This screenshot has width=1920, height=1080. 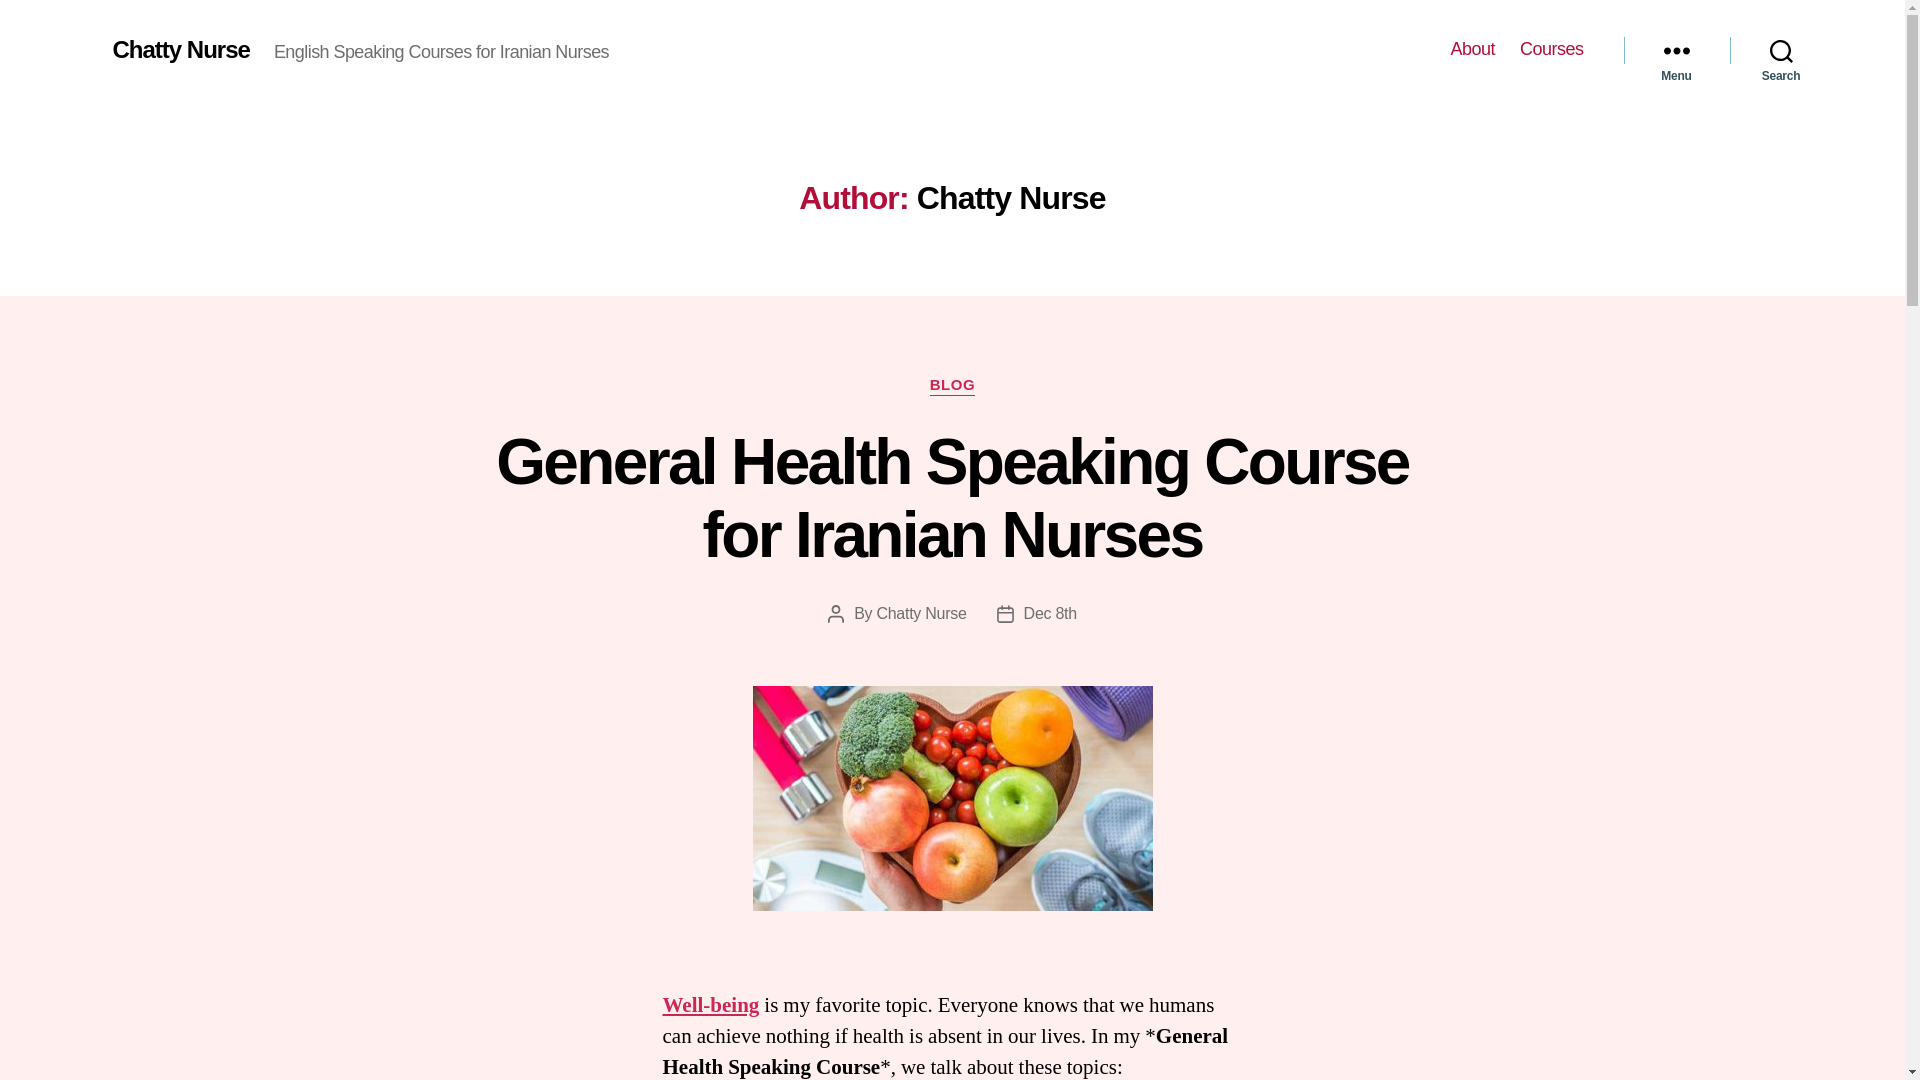 I want to click on Courses, so click(x=1552, y=49).